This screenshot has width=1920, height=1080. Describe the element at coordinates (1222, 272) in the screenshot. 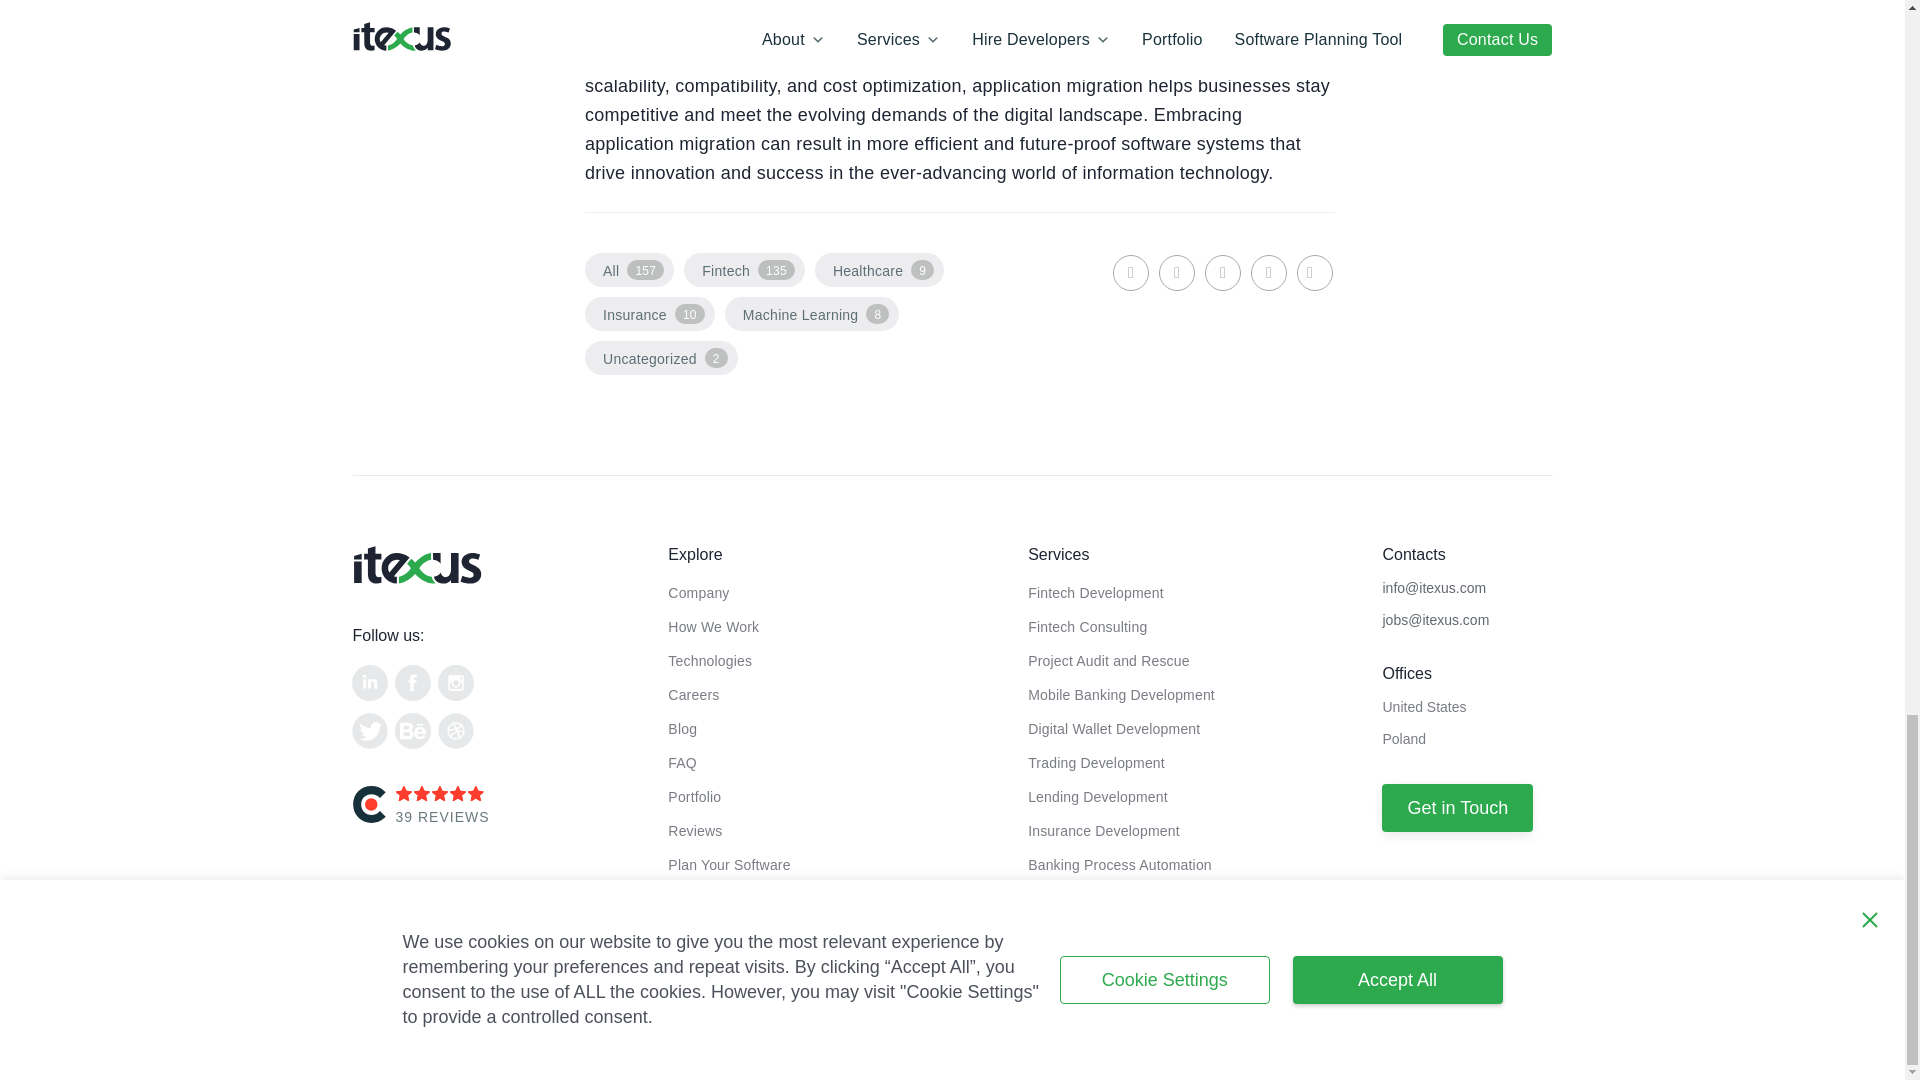

I see `Share in Twitter` at that location.